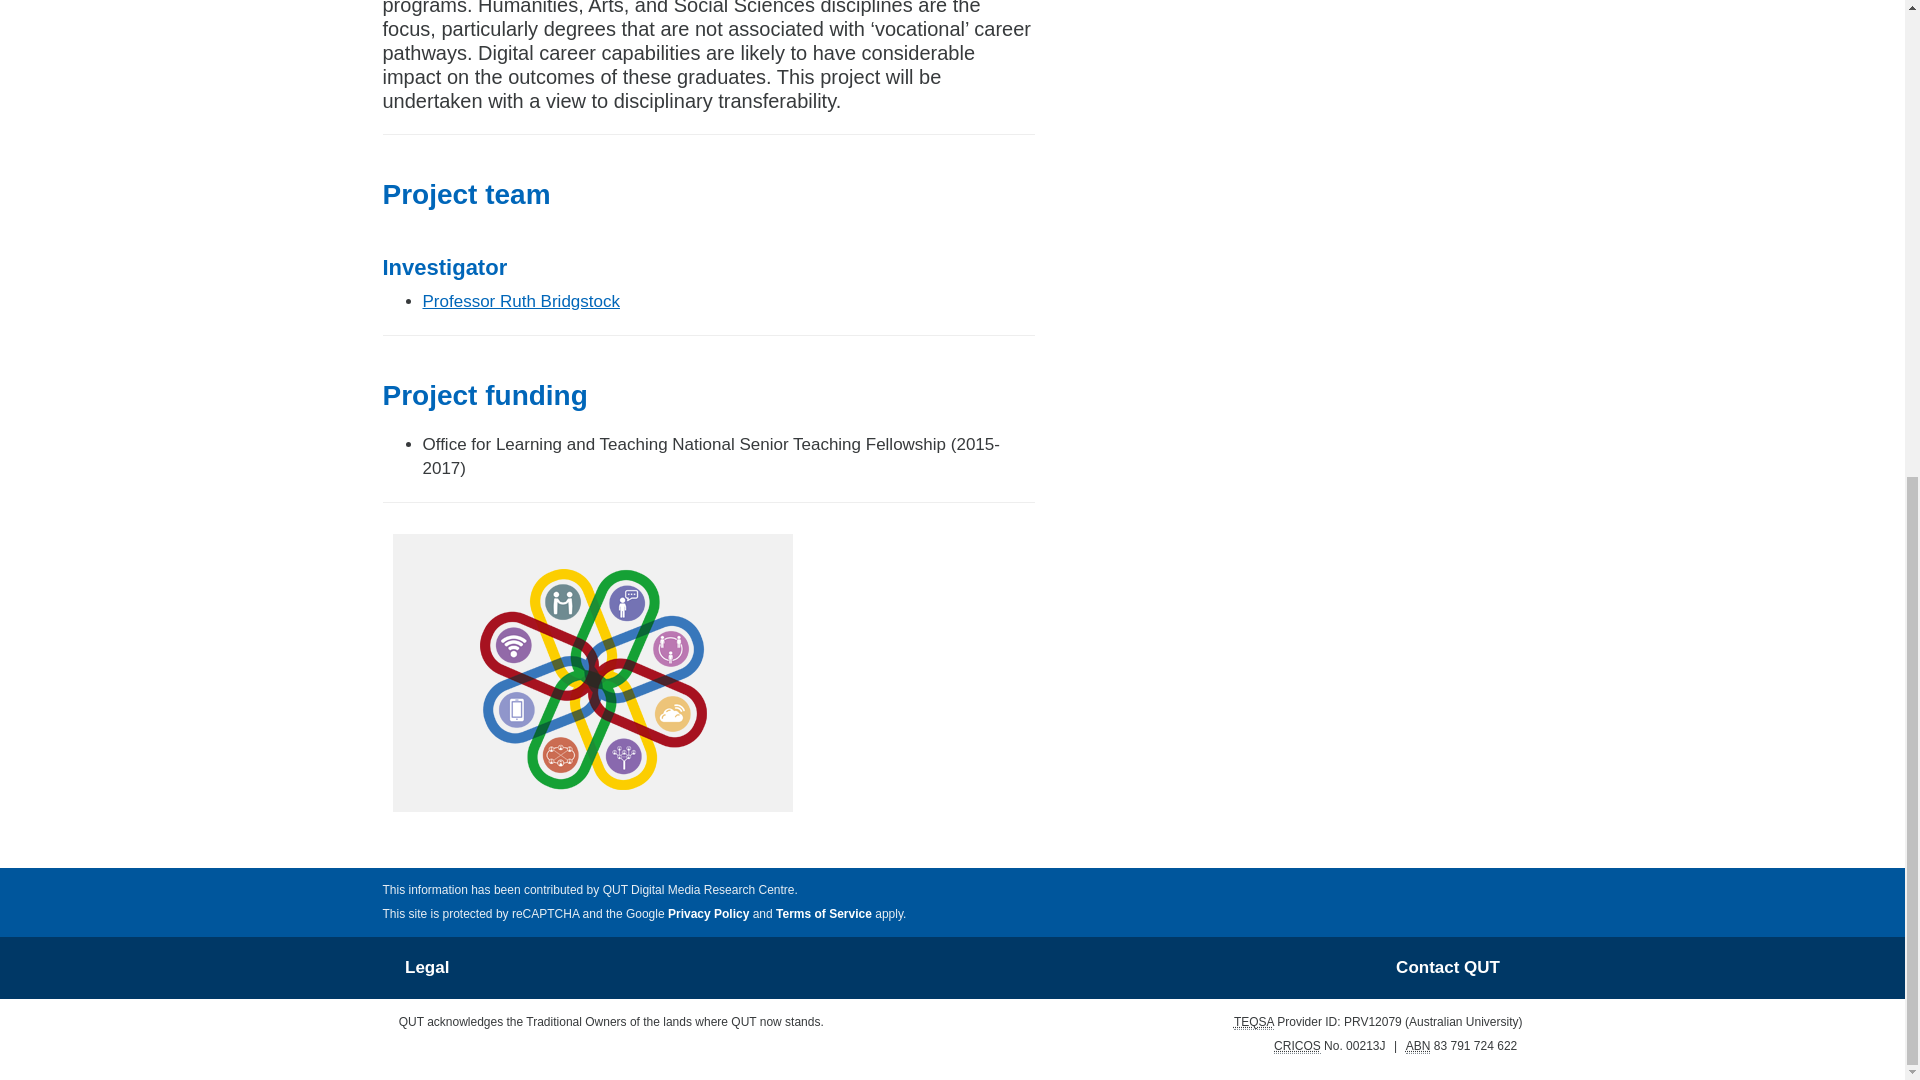 This screenshot has height=1080, width=1920. Describe the element at coordinates (1254, 1022) in the screenshot. I see `Tertiary Education Quality and Standards Agency` at that location.